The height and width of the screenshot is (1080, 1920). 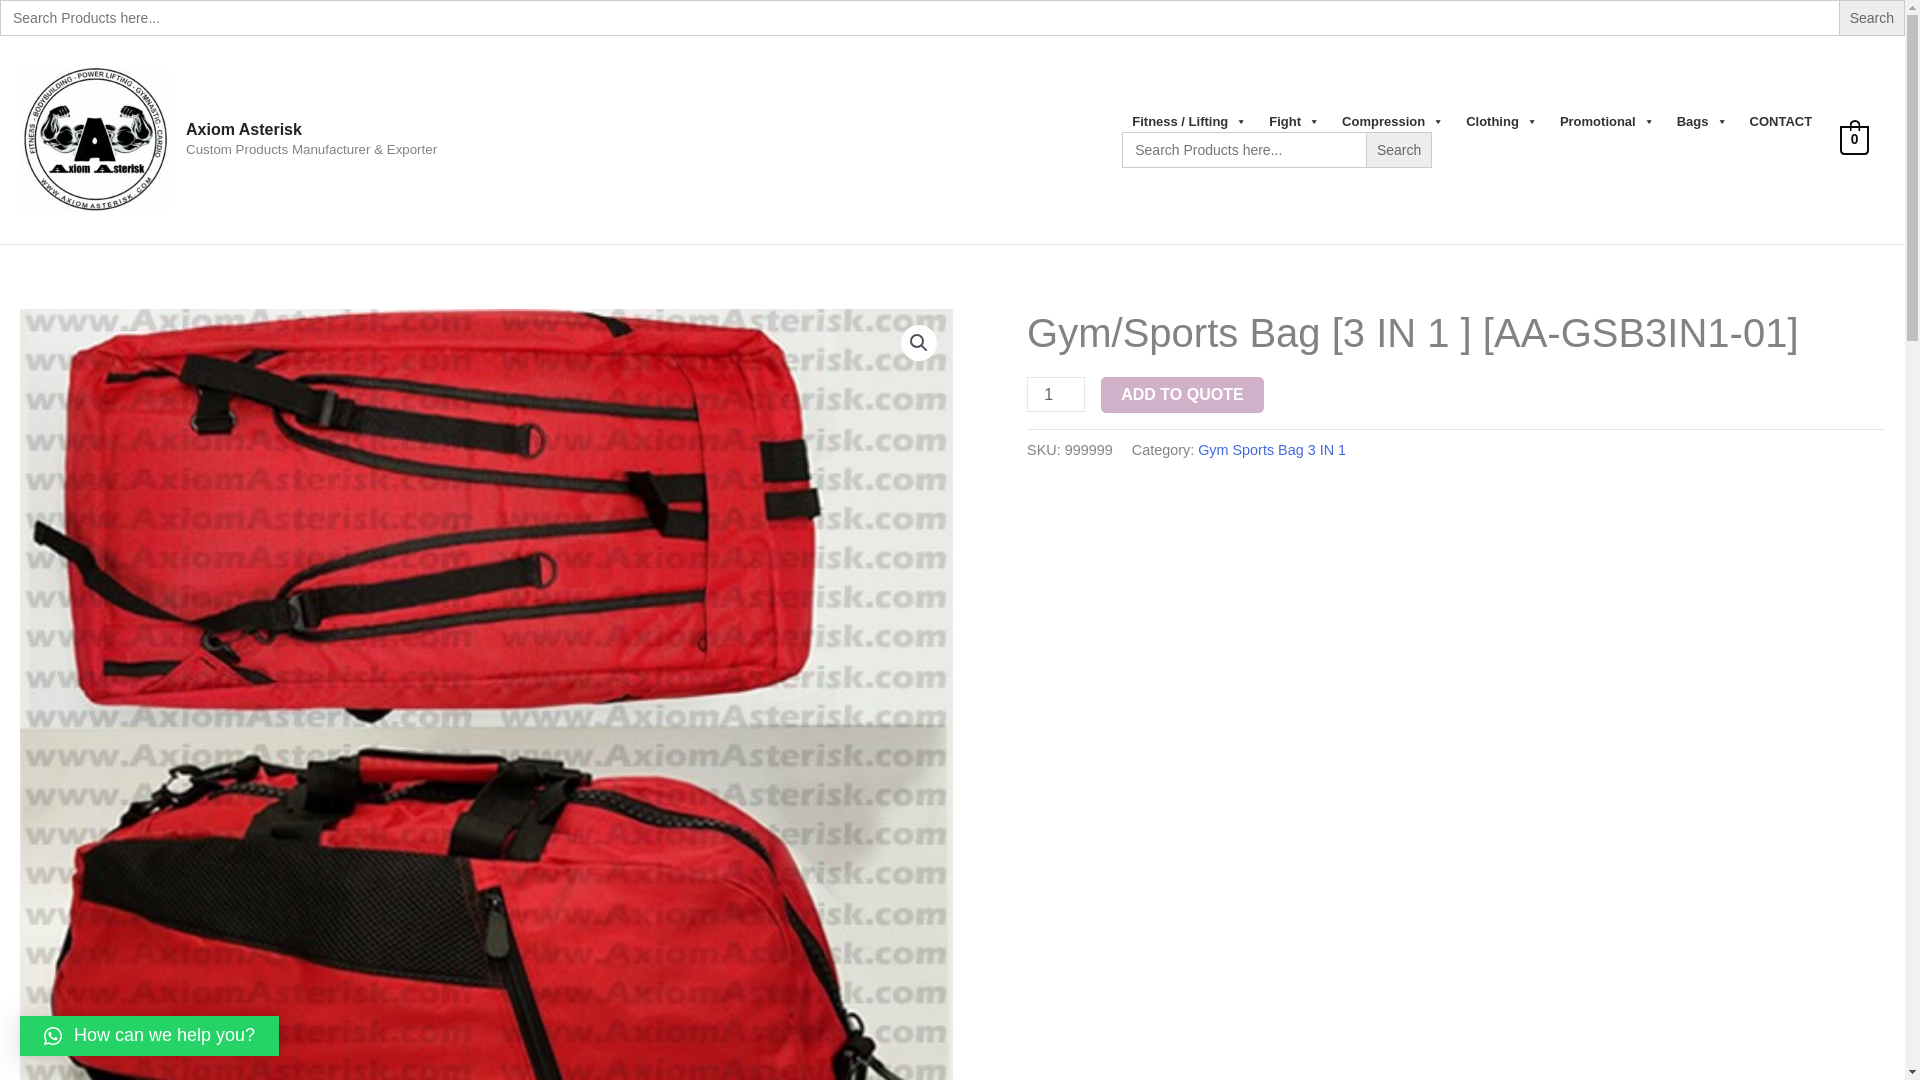 I want to click on Search, so click(x=1872, y=18).